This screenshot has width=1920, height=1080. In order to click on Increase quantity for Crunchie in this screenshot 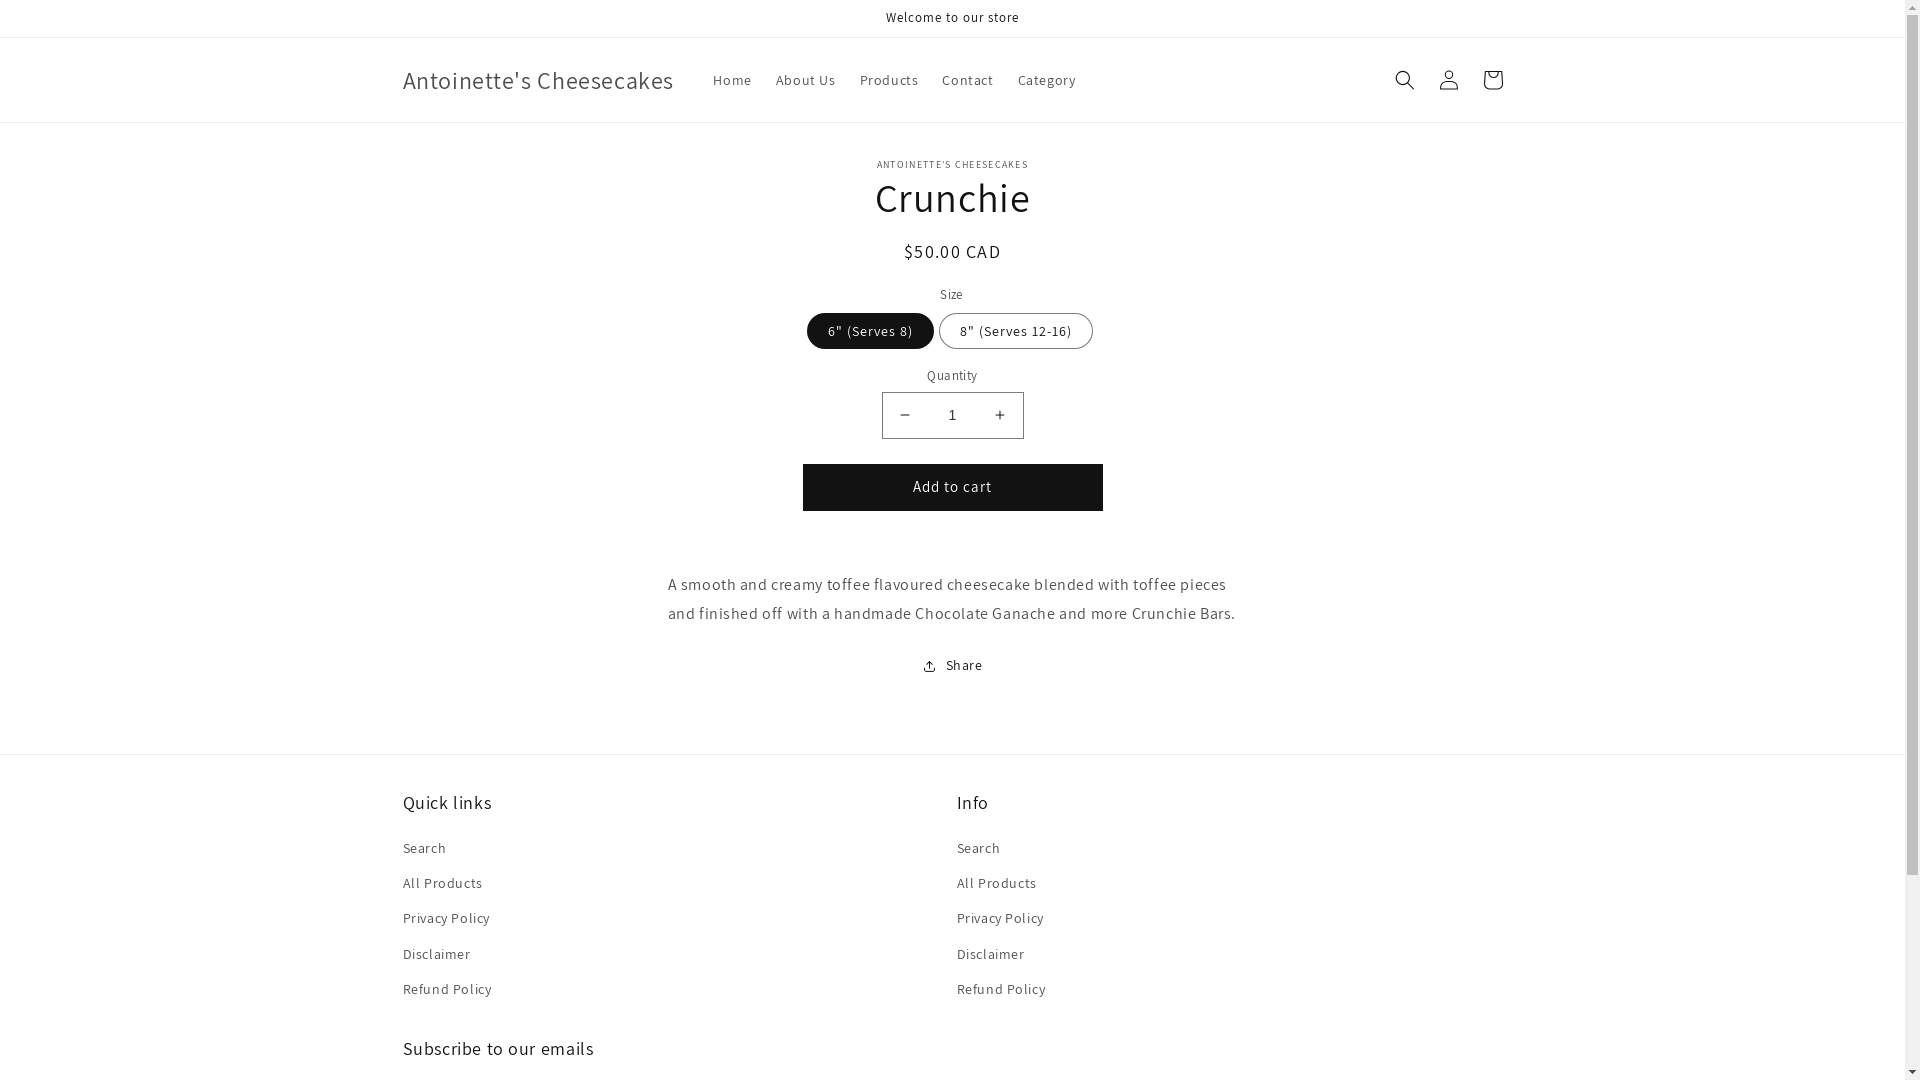, I will do `click(1000, 416)`.